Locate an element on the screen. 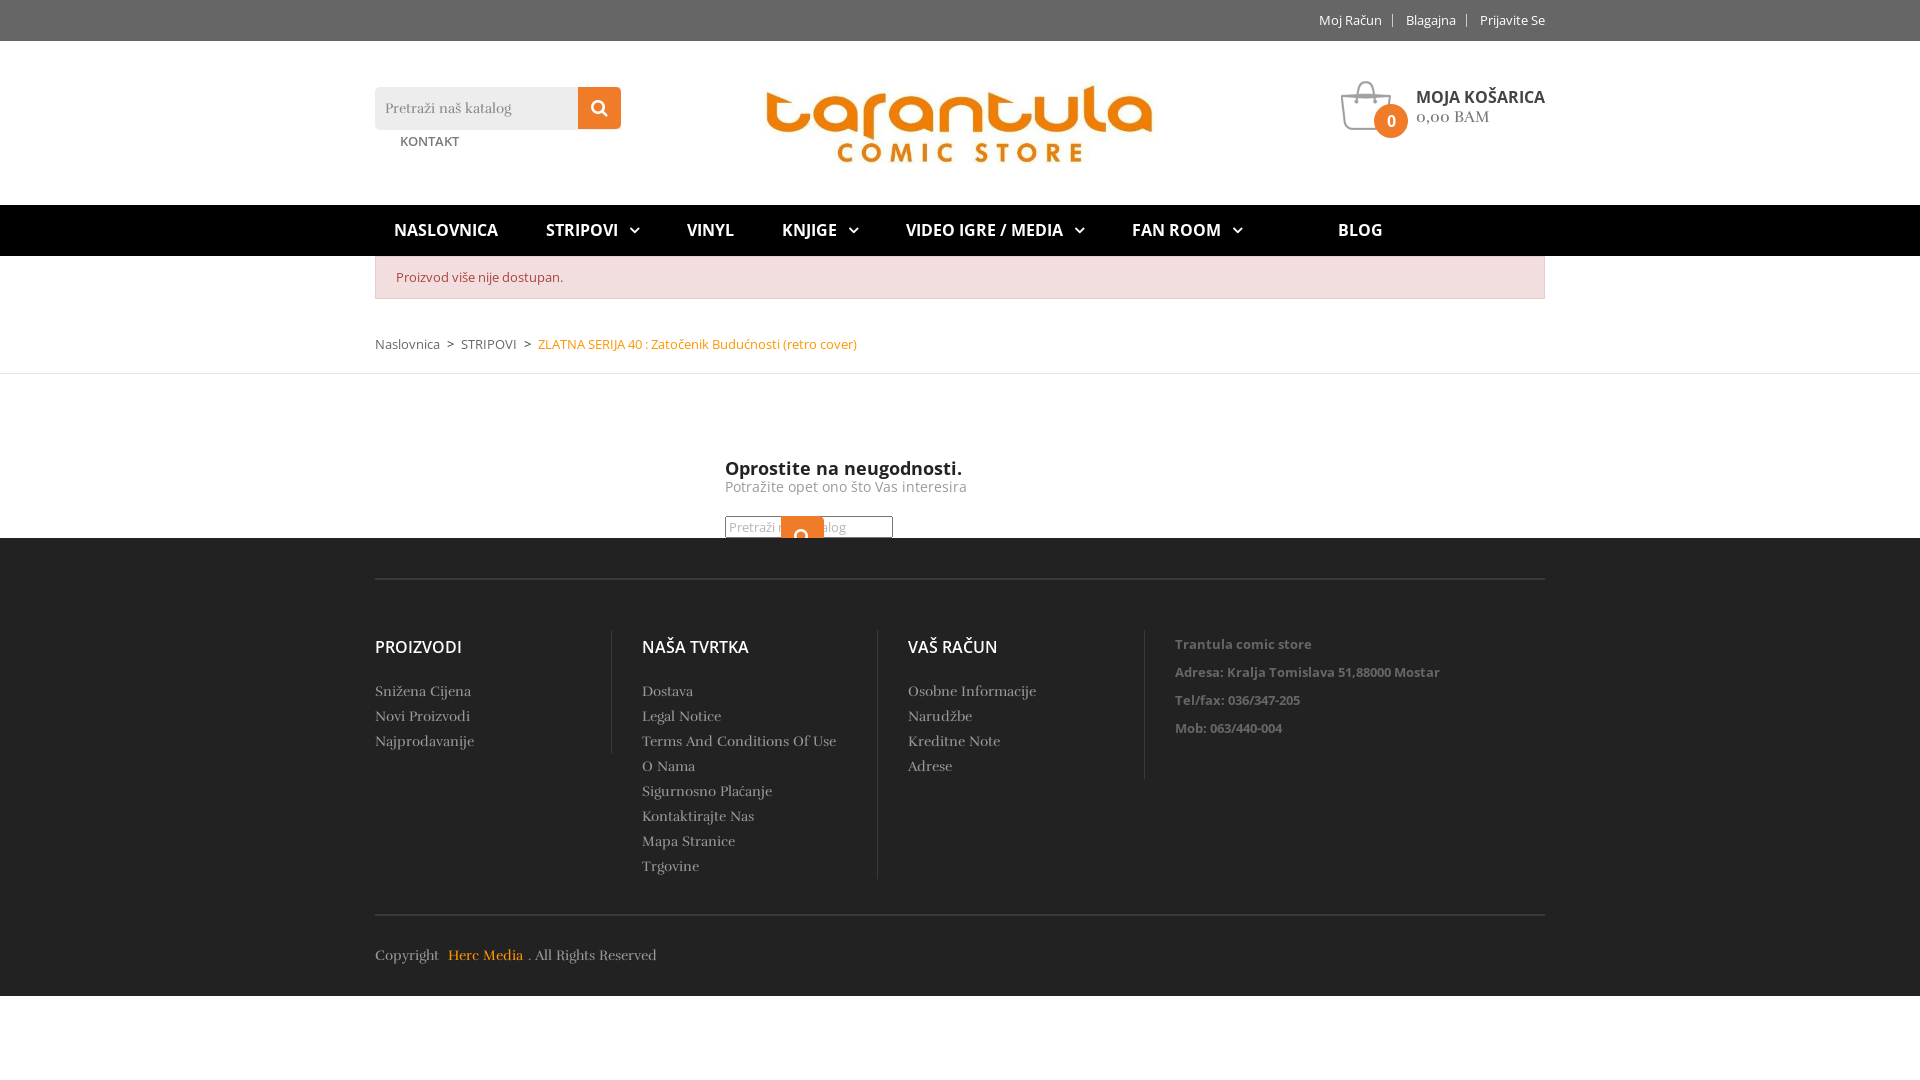 This screenshot has height=1080, width=1920. Najprodavanije is located at coordinates (424, 742).